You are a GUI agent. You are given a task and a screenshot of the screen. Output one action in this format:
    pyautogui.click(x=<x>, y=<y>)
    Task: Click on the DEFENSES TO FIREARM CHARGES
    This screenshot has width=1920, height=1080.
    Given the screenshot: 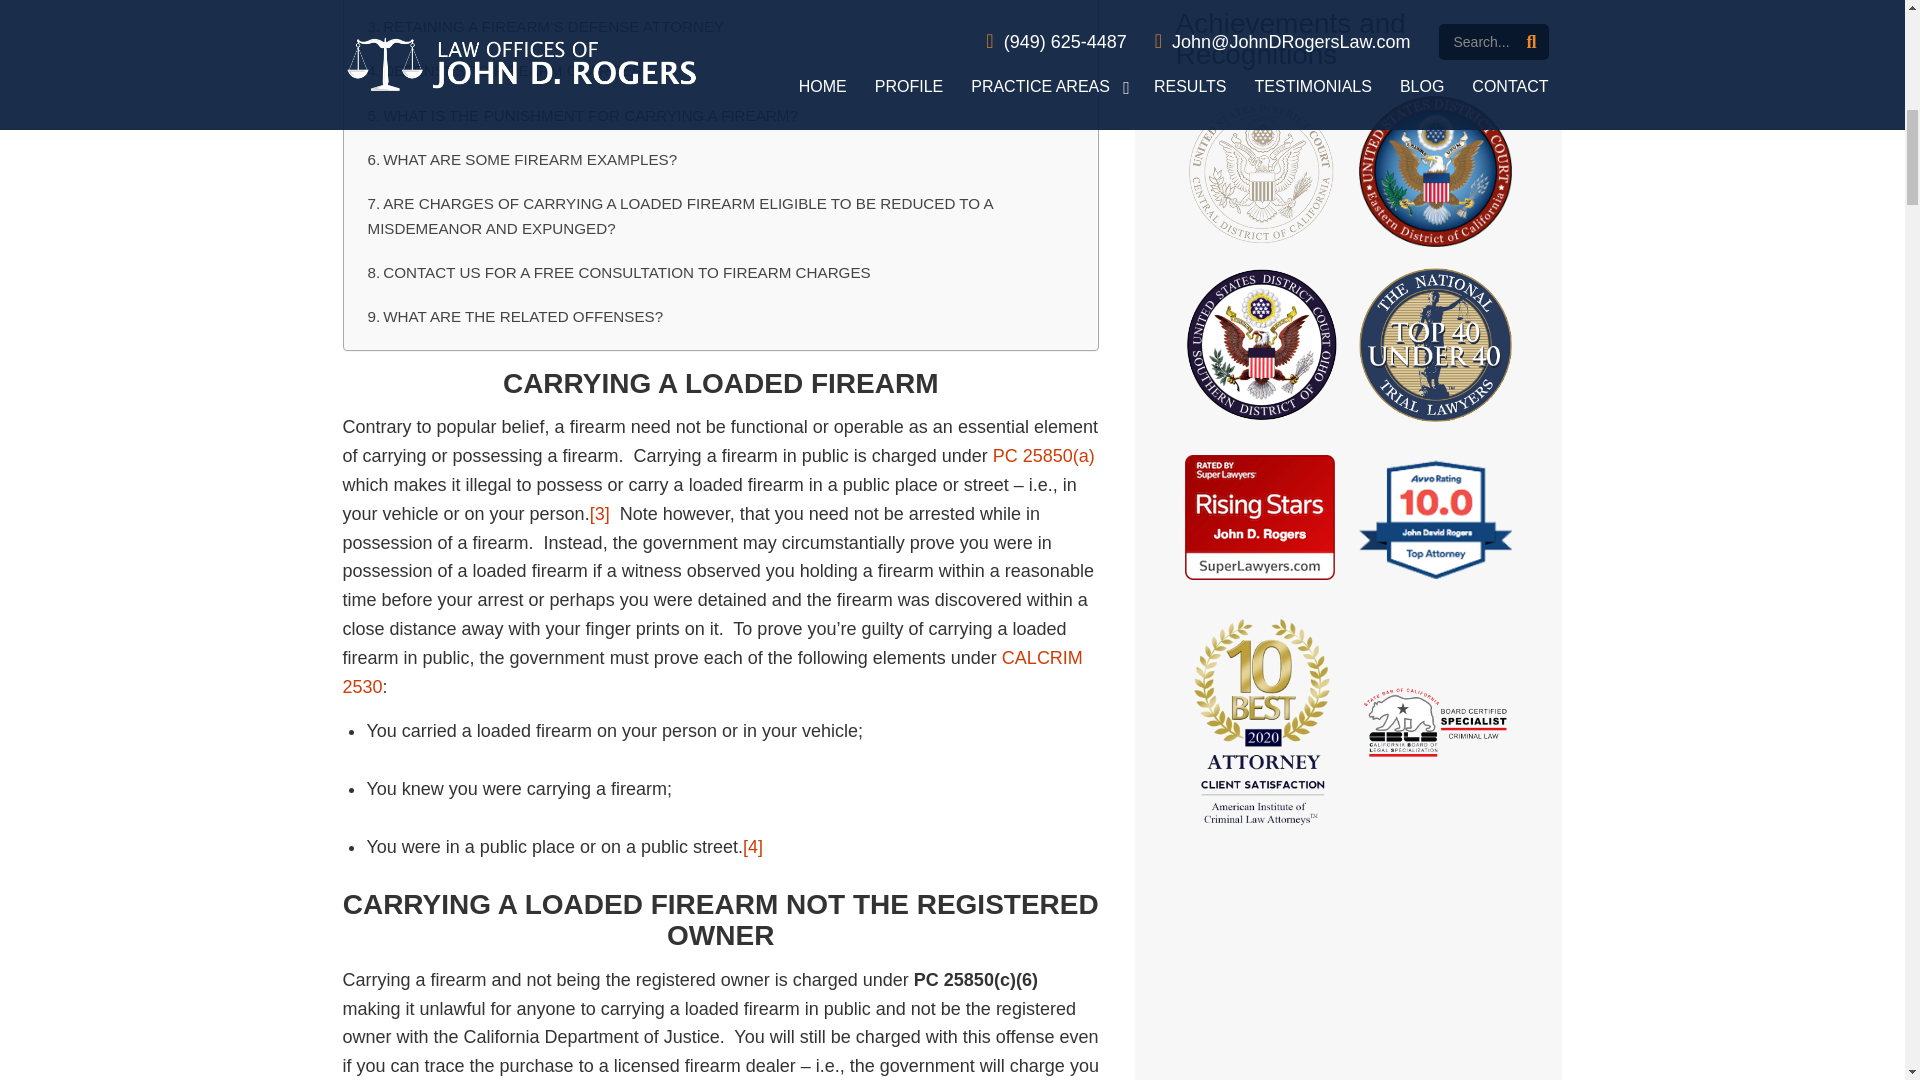 What is the action you would take?
    pyautogui.click(x=720, y=70)
    